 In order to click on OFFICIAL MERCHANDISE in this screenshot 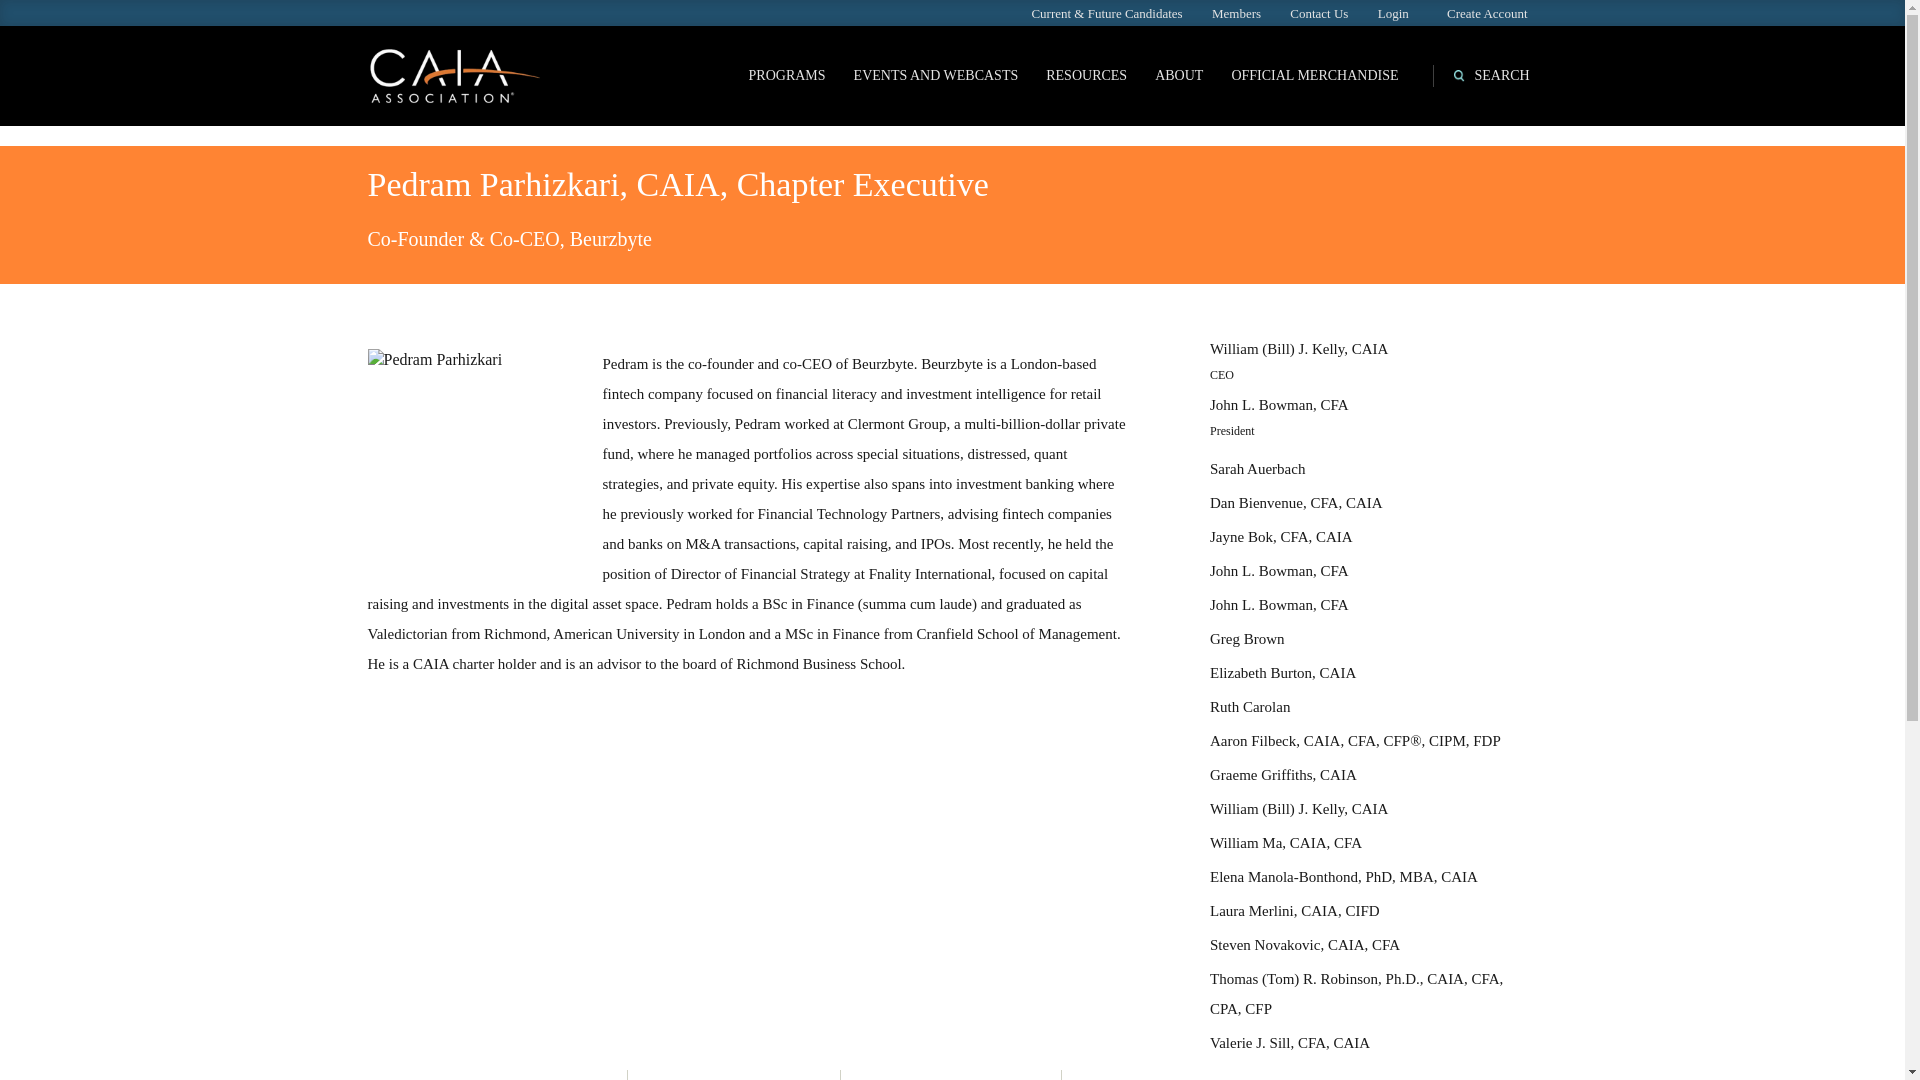, I will do `click(1314, 75)`.